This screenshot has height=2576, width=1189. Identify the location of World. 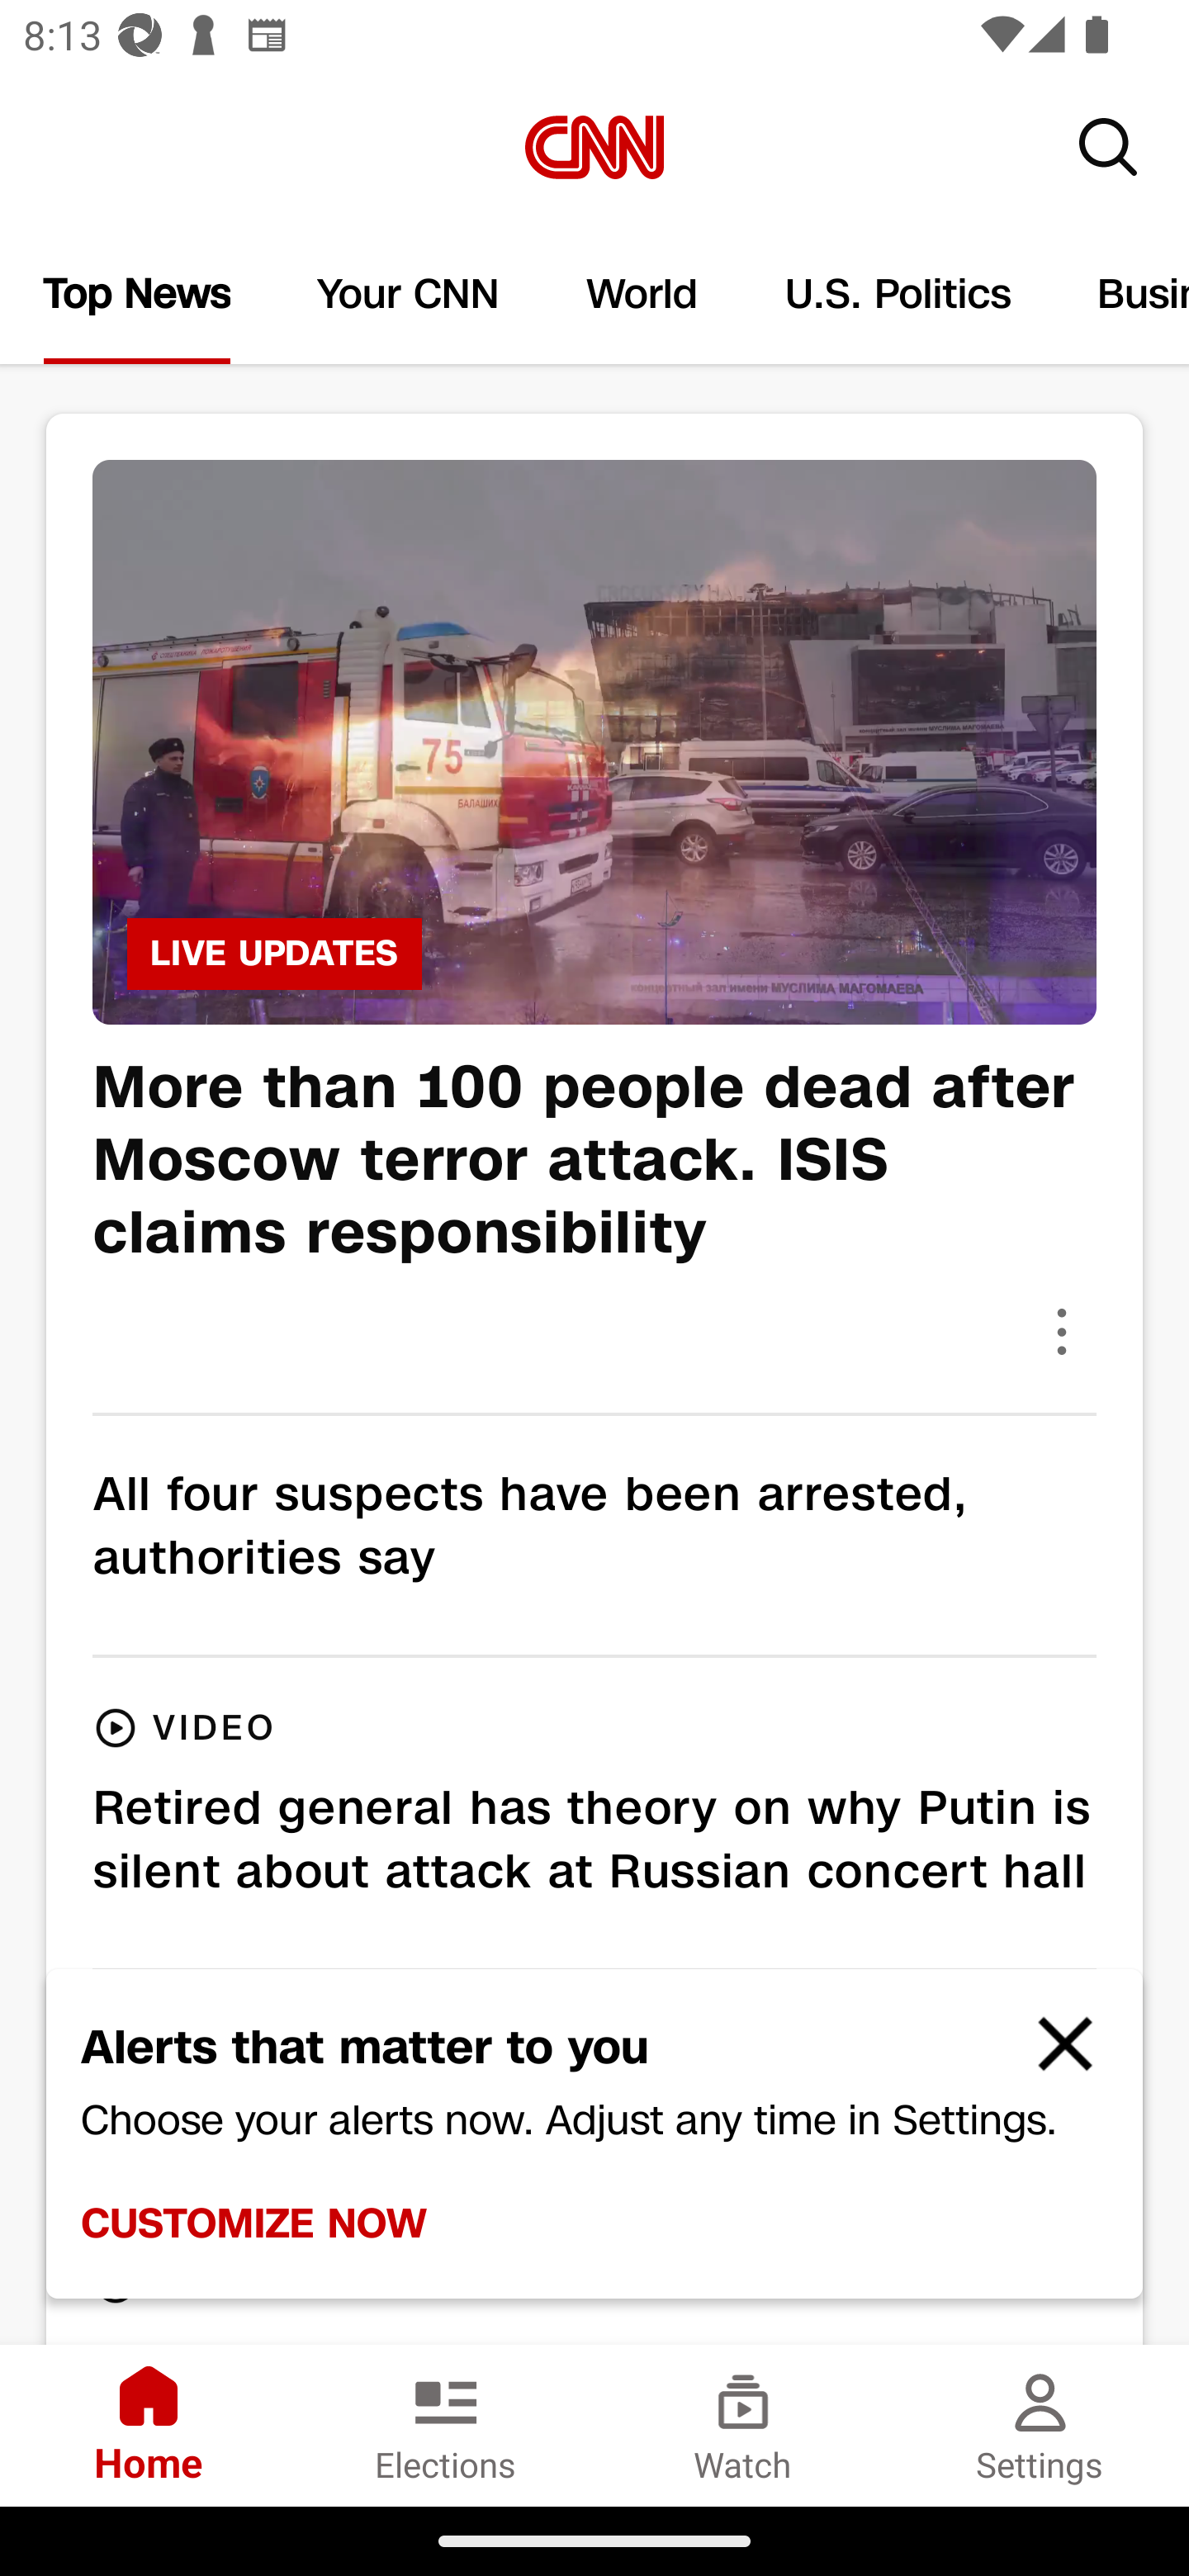
(642, 294).